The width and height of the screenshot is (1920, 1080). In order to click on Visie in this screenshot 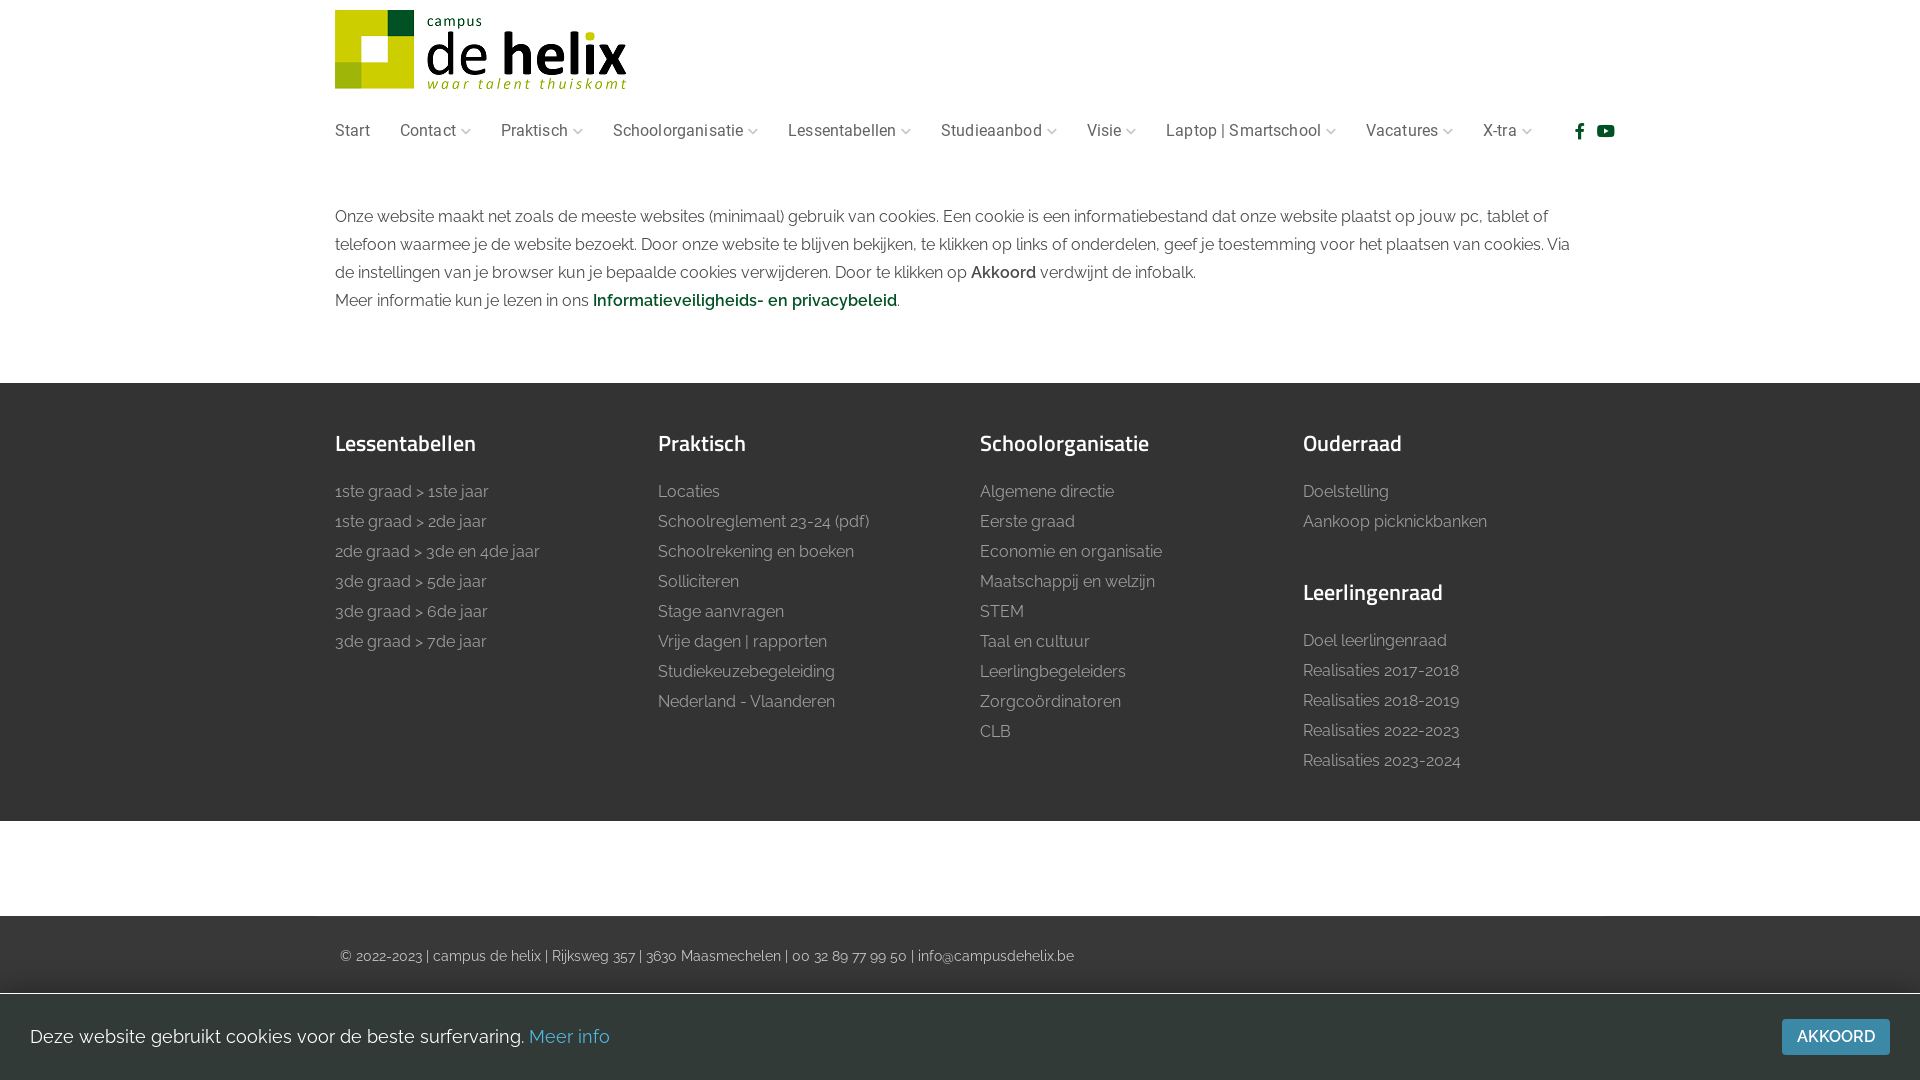, I will do `click(1112, 130)`.